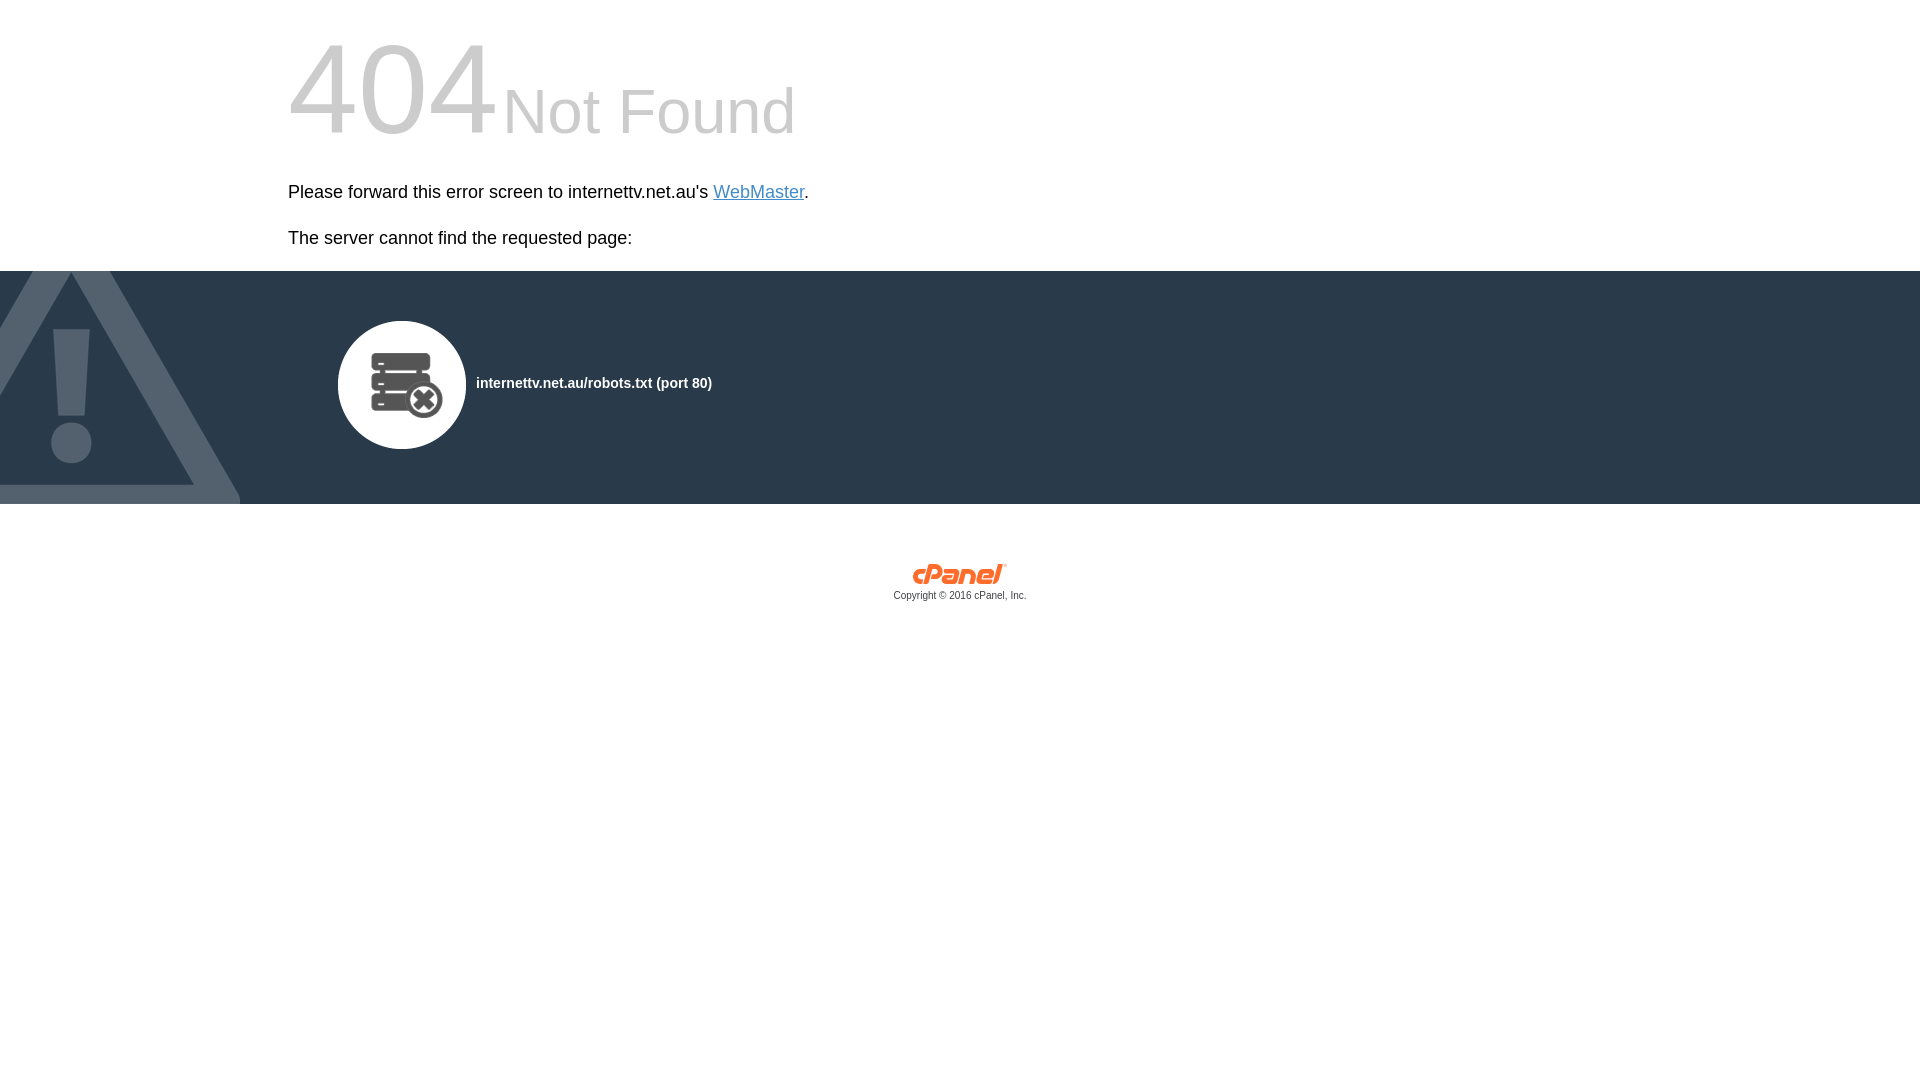  I want to click on WebMaster, so click(758, 192).